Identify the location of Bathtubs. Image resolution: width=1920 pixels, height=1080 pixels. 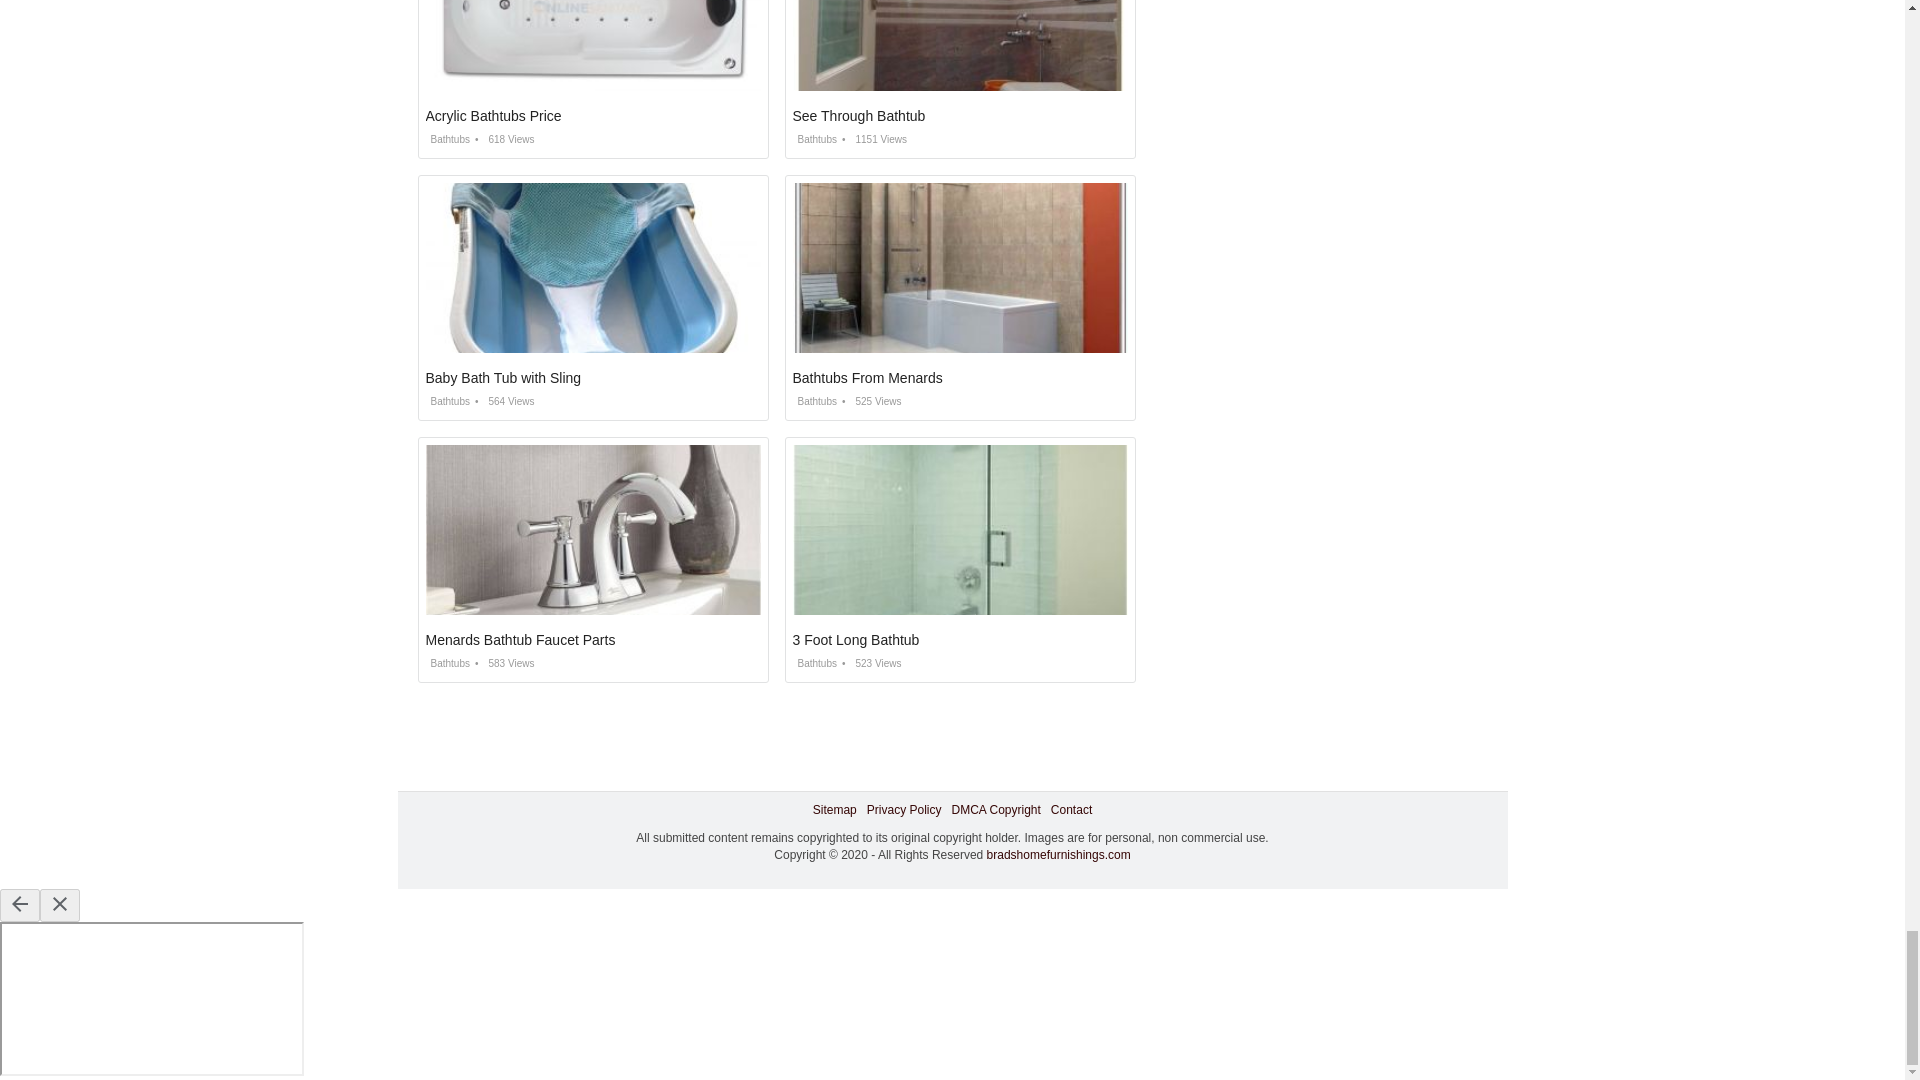
(813, 138).